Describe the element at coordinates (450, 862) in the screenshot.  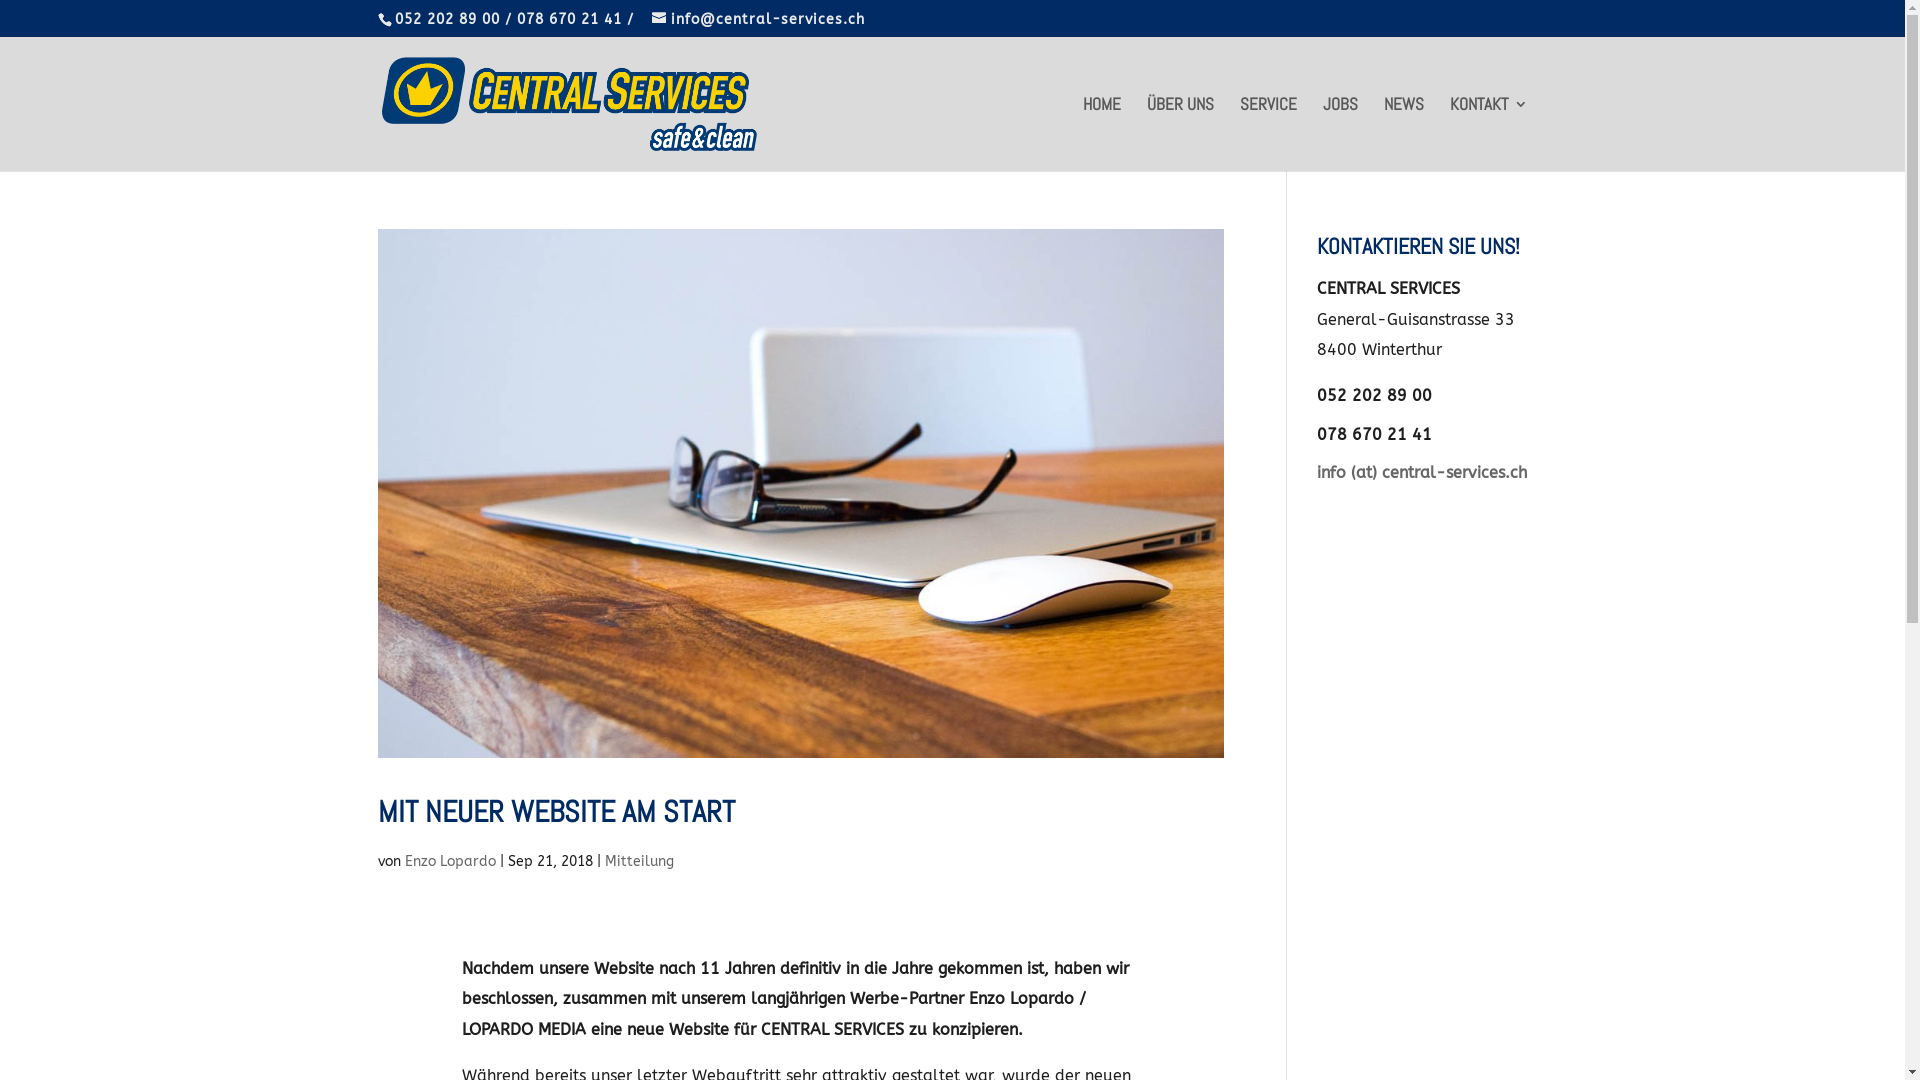
I see `Enzo Lopardo` at that location.